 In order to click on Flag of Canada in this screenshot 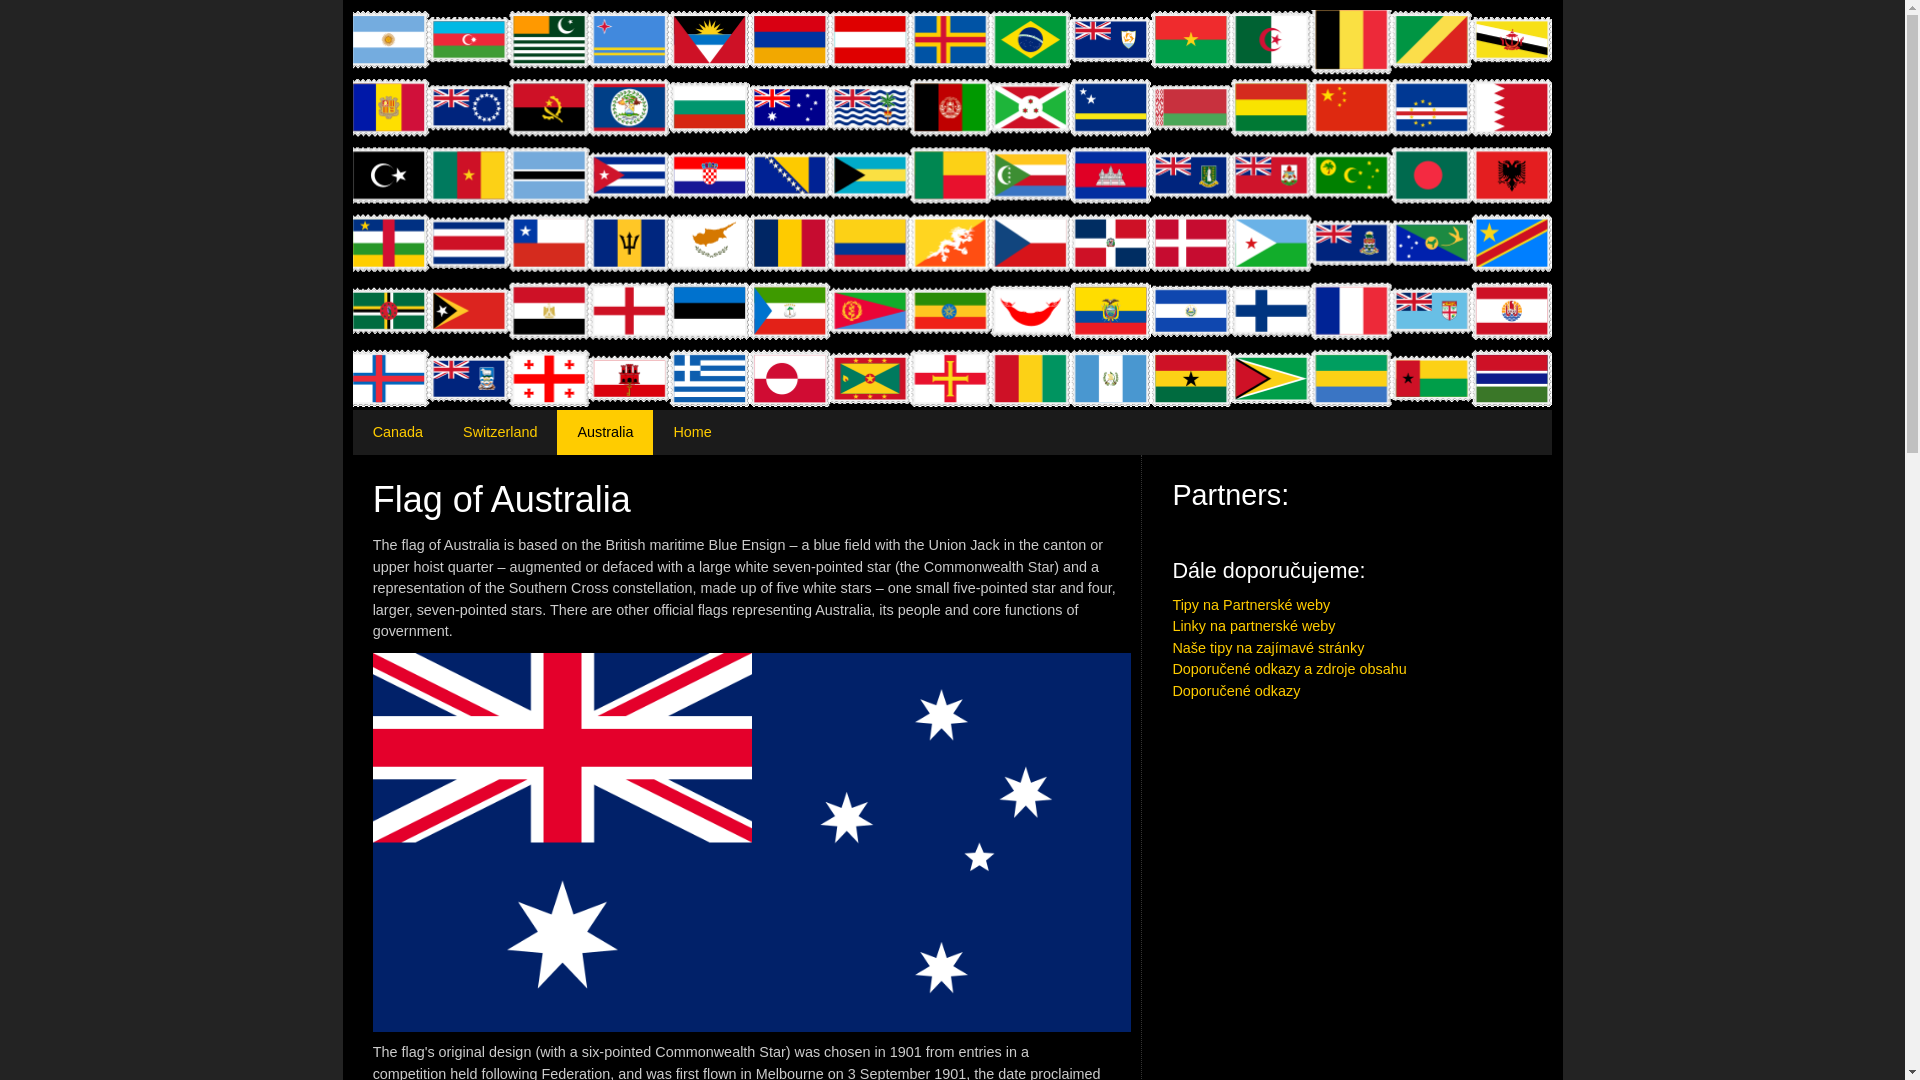, I will do `click(398, 432)`.